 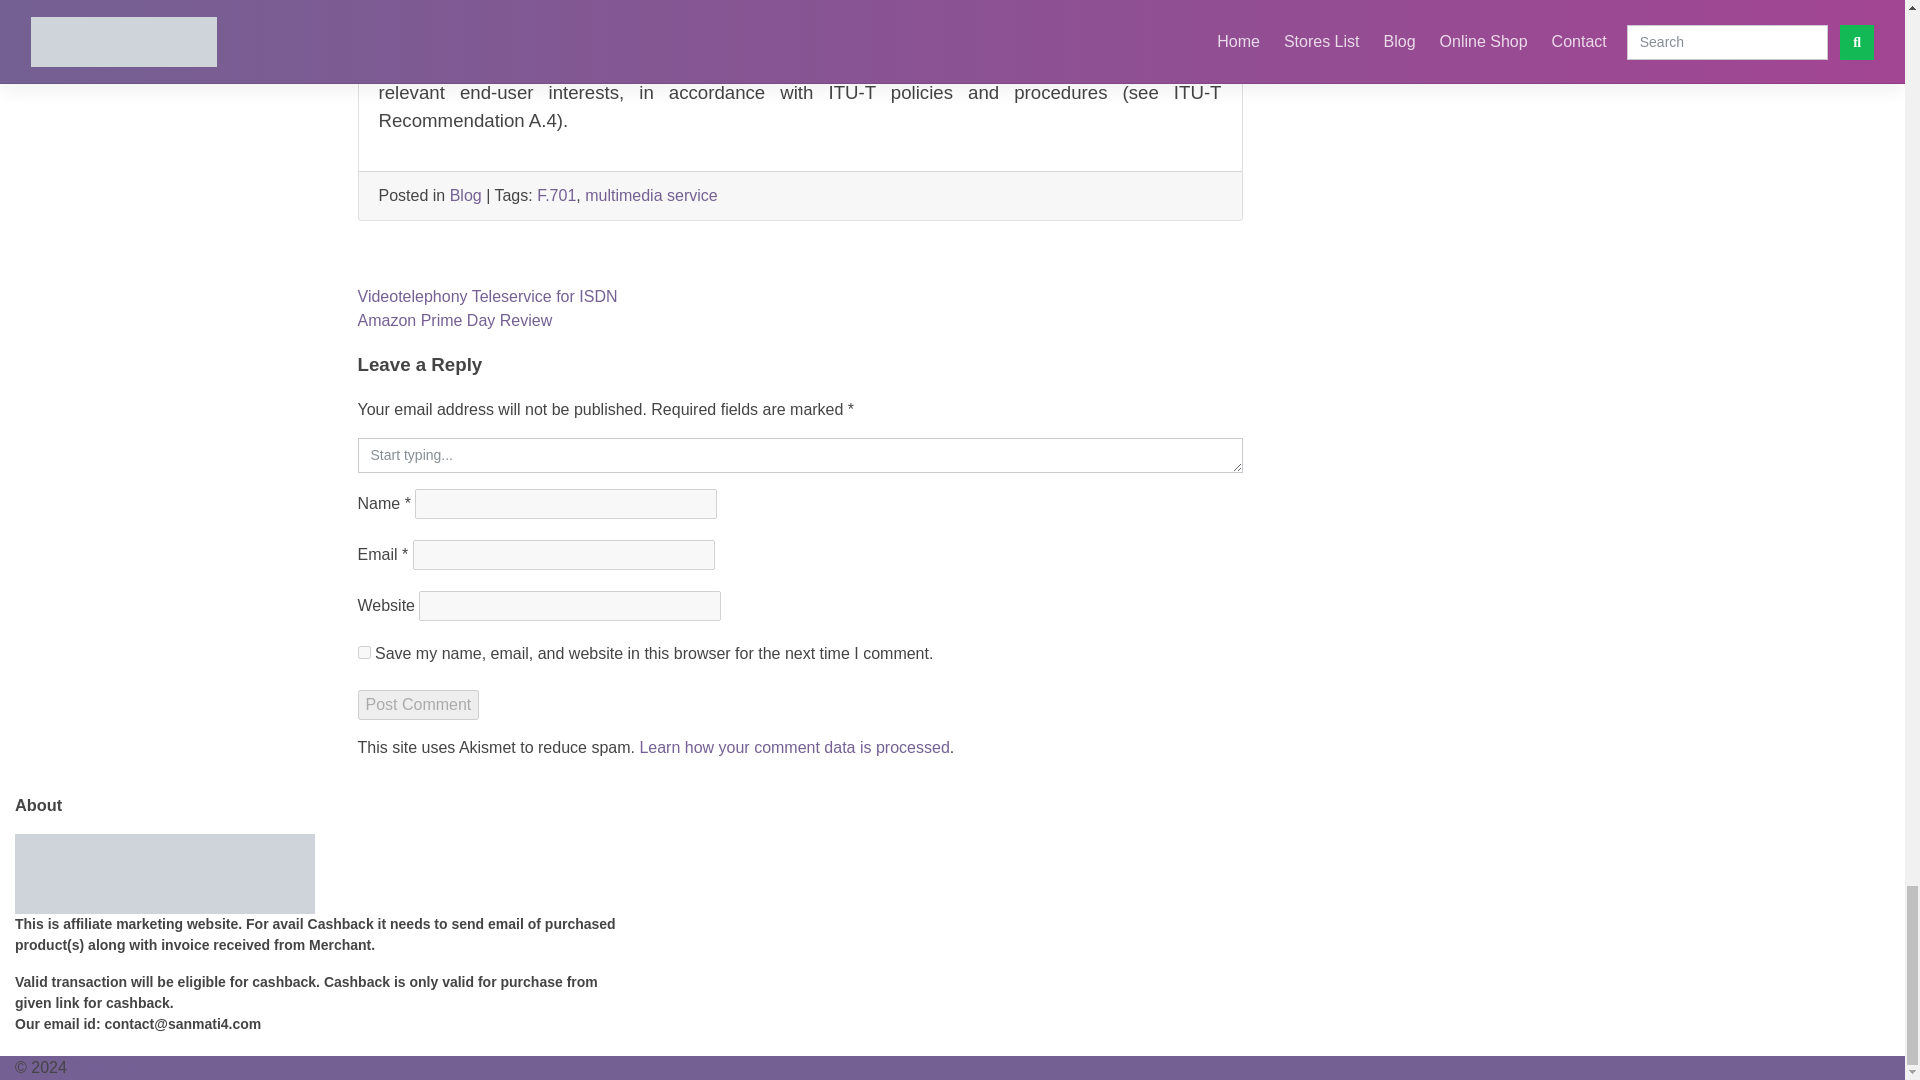 I want to click on Blog, so click(x=465, y=195).